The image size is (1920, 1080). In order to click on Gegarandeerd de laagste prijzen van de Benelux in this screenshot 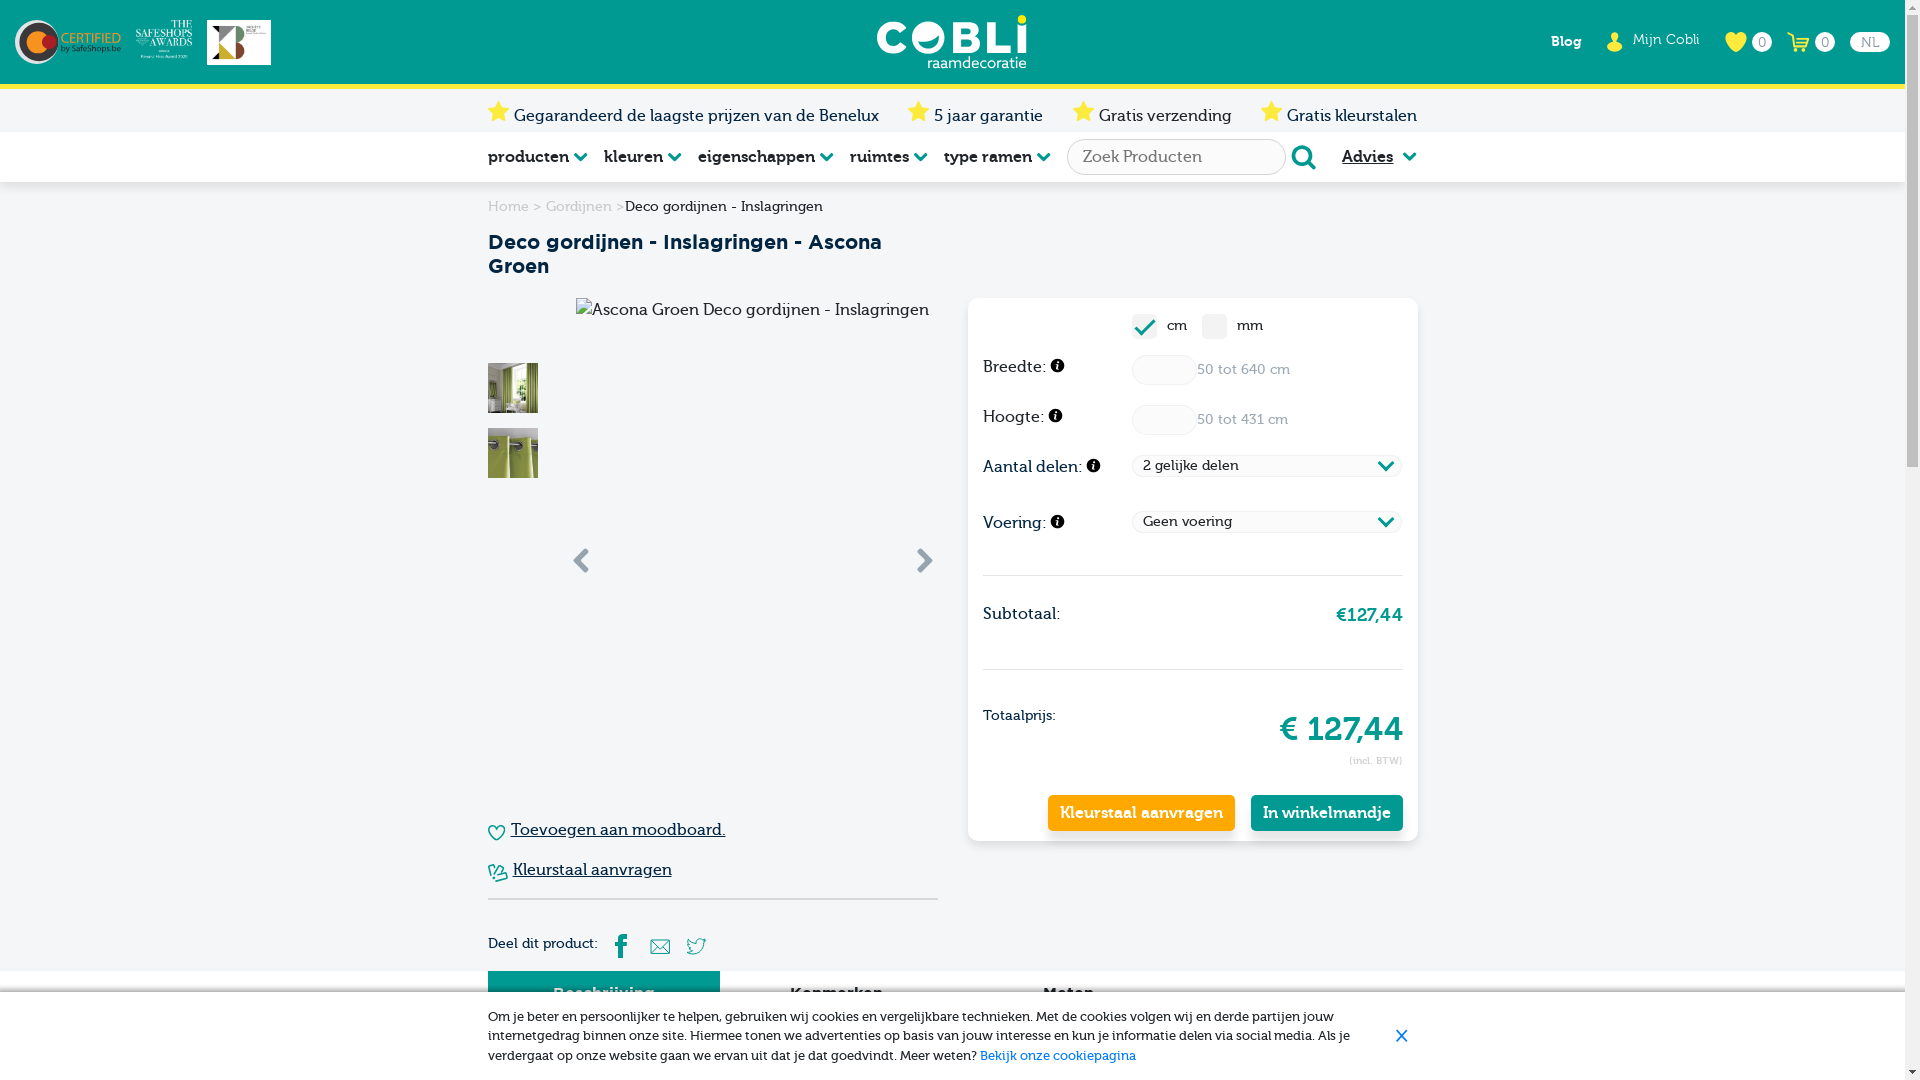, I will do `click(696, 116)`.